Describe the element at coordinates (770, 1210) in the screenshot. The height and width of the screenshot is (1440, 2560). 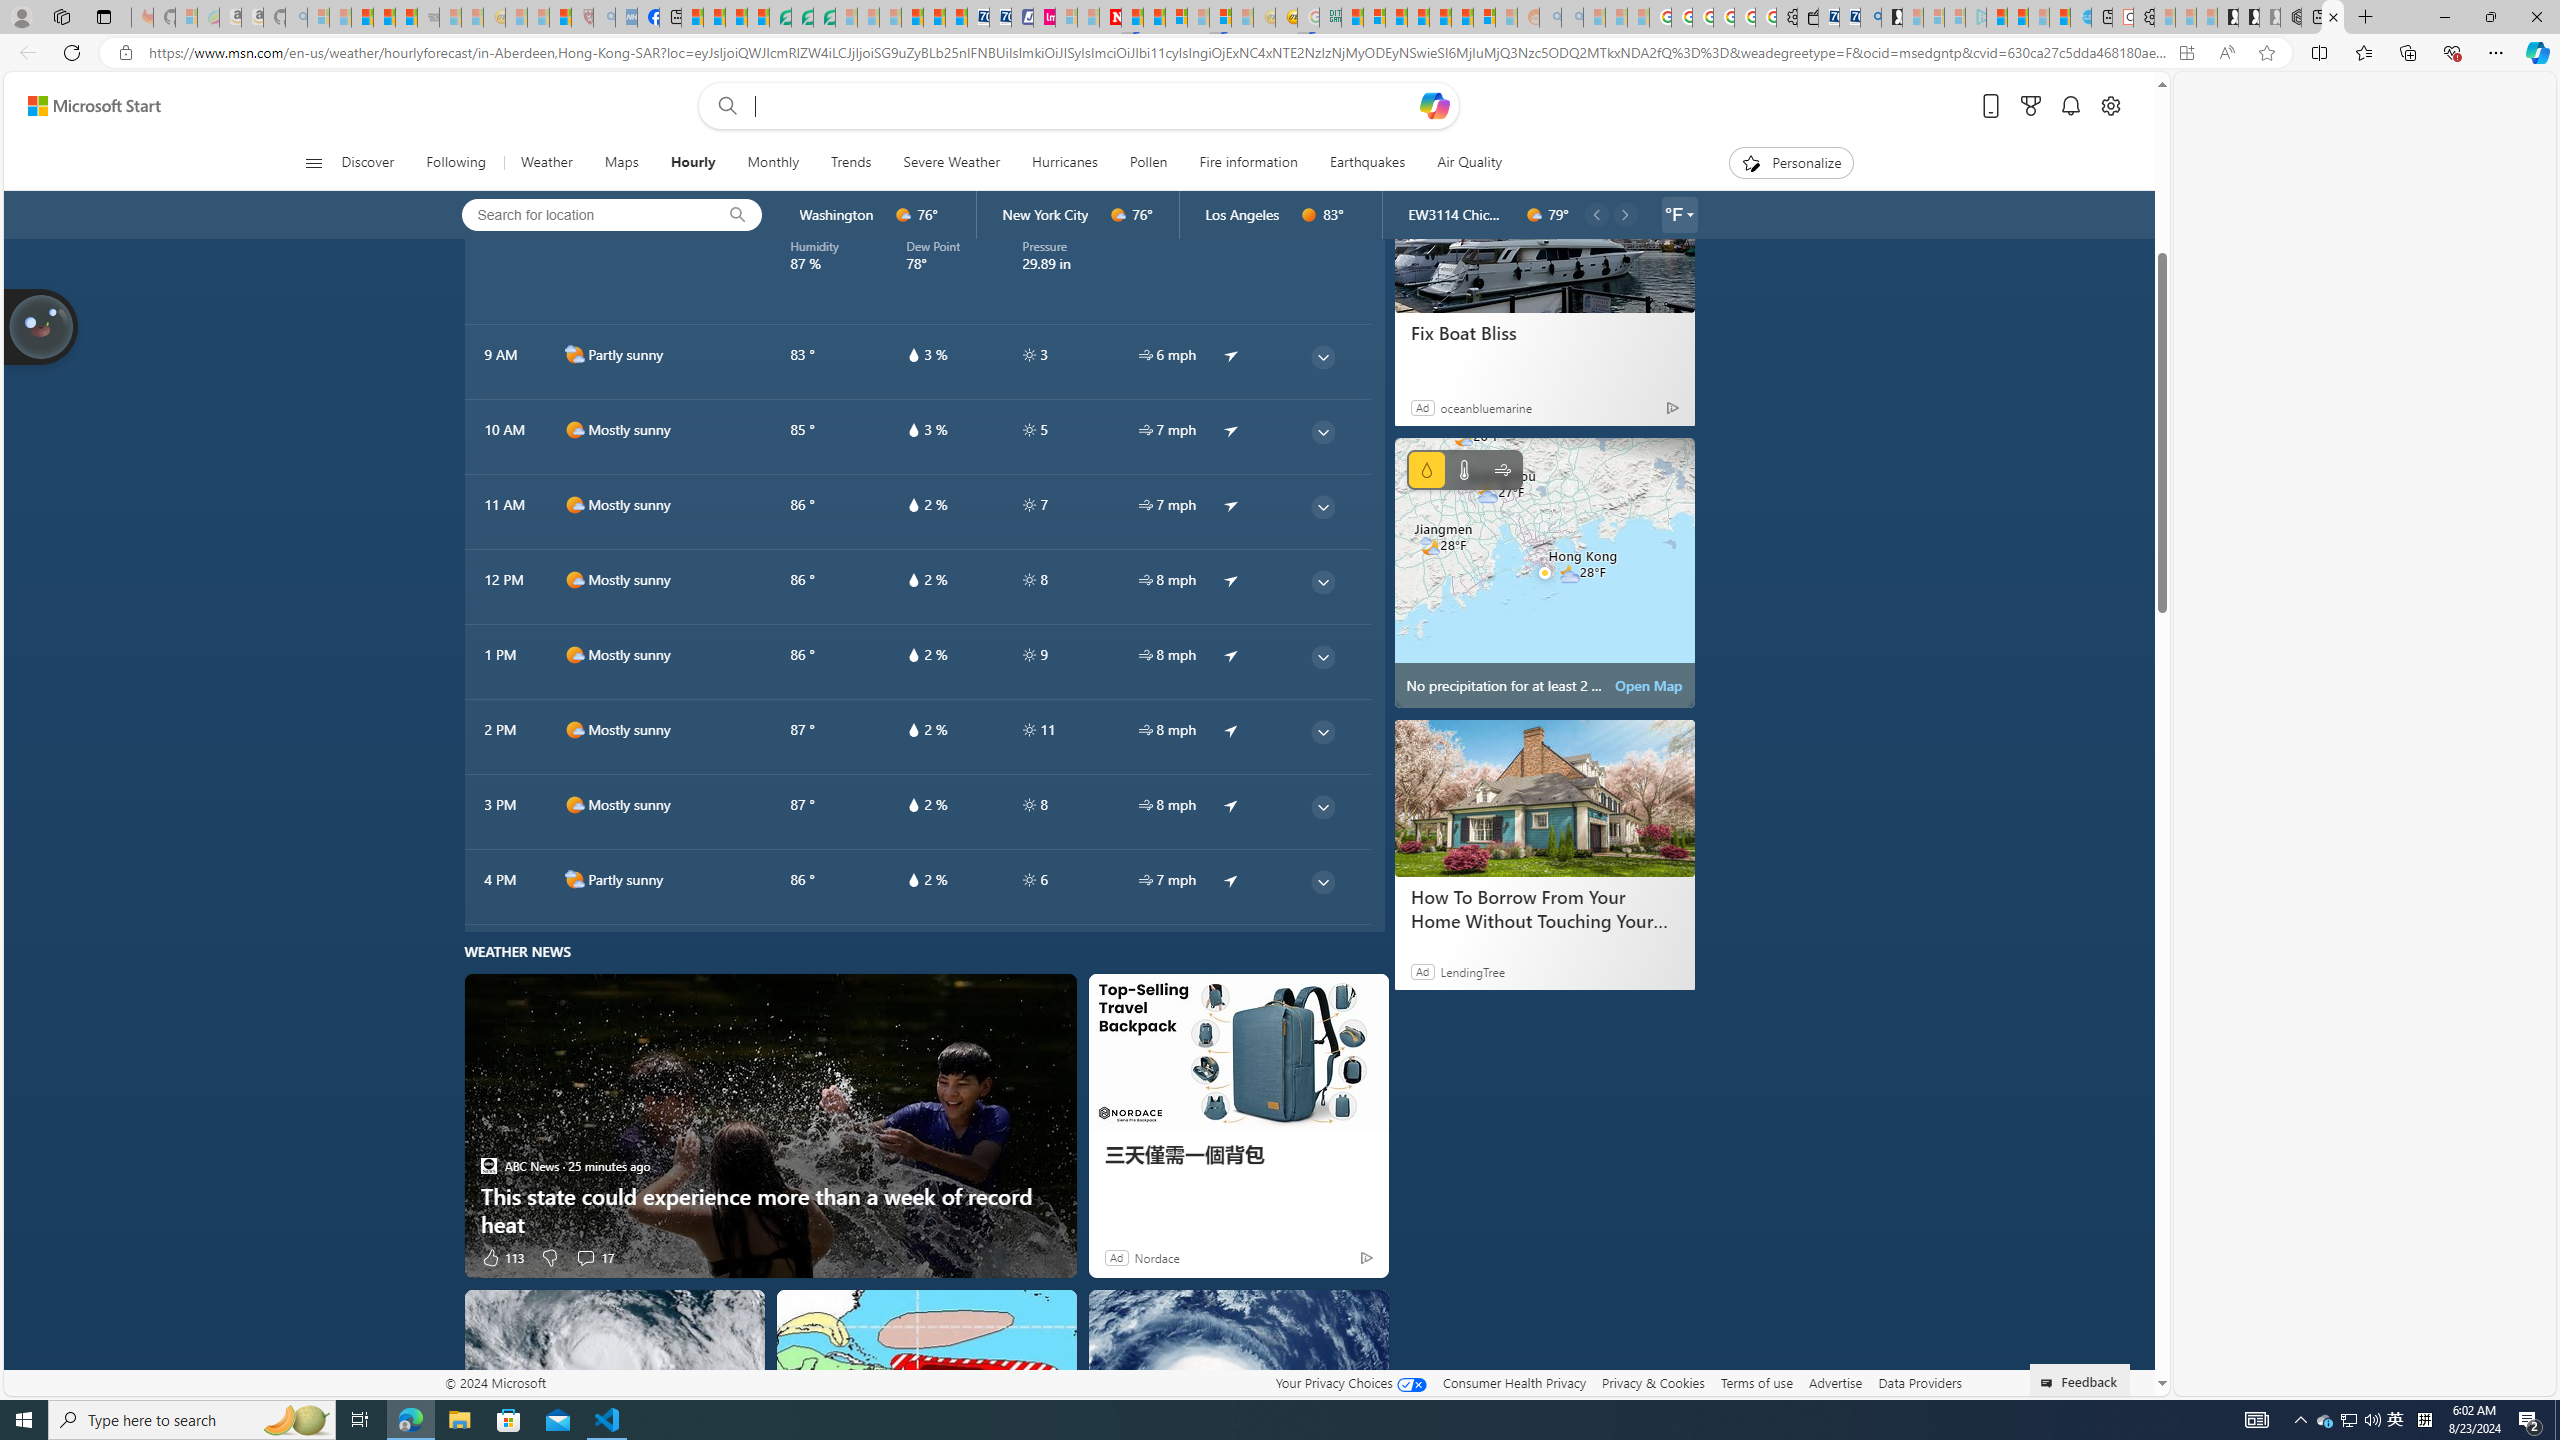
I see `This state could experience more than a week of record heat` at that location.